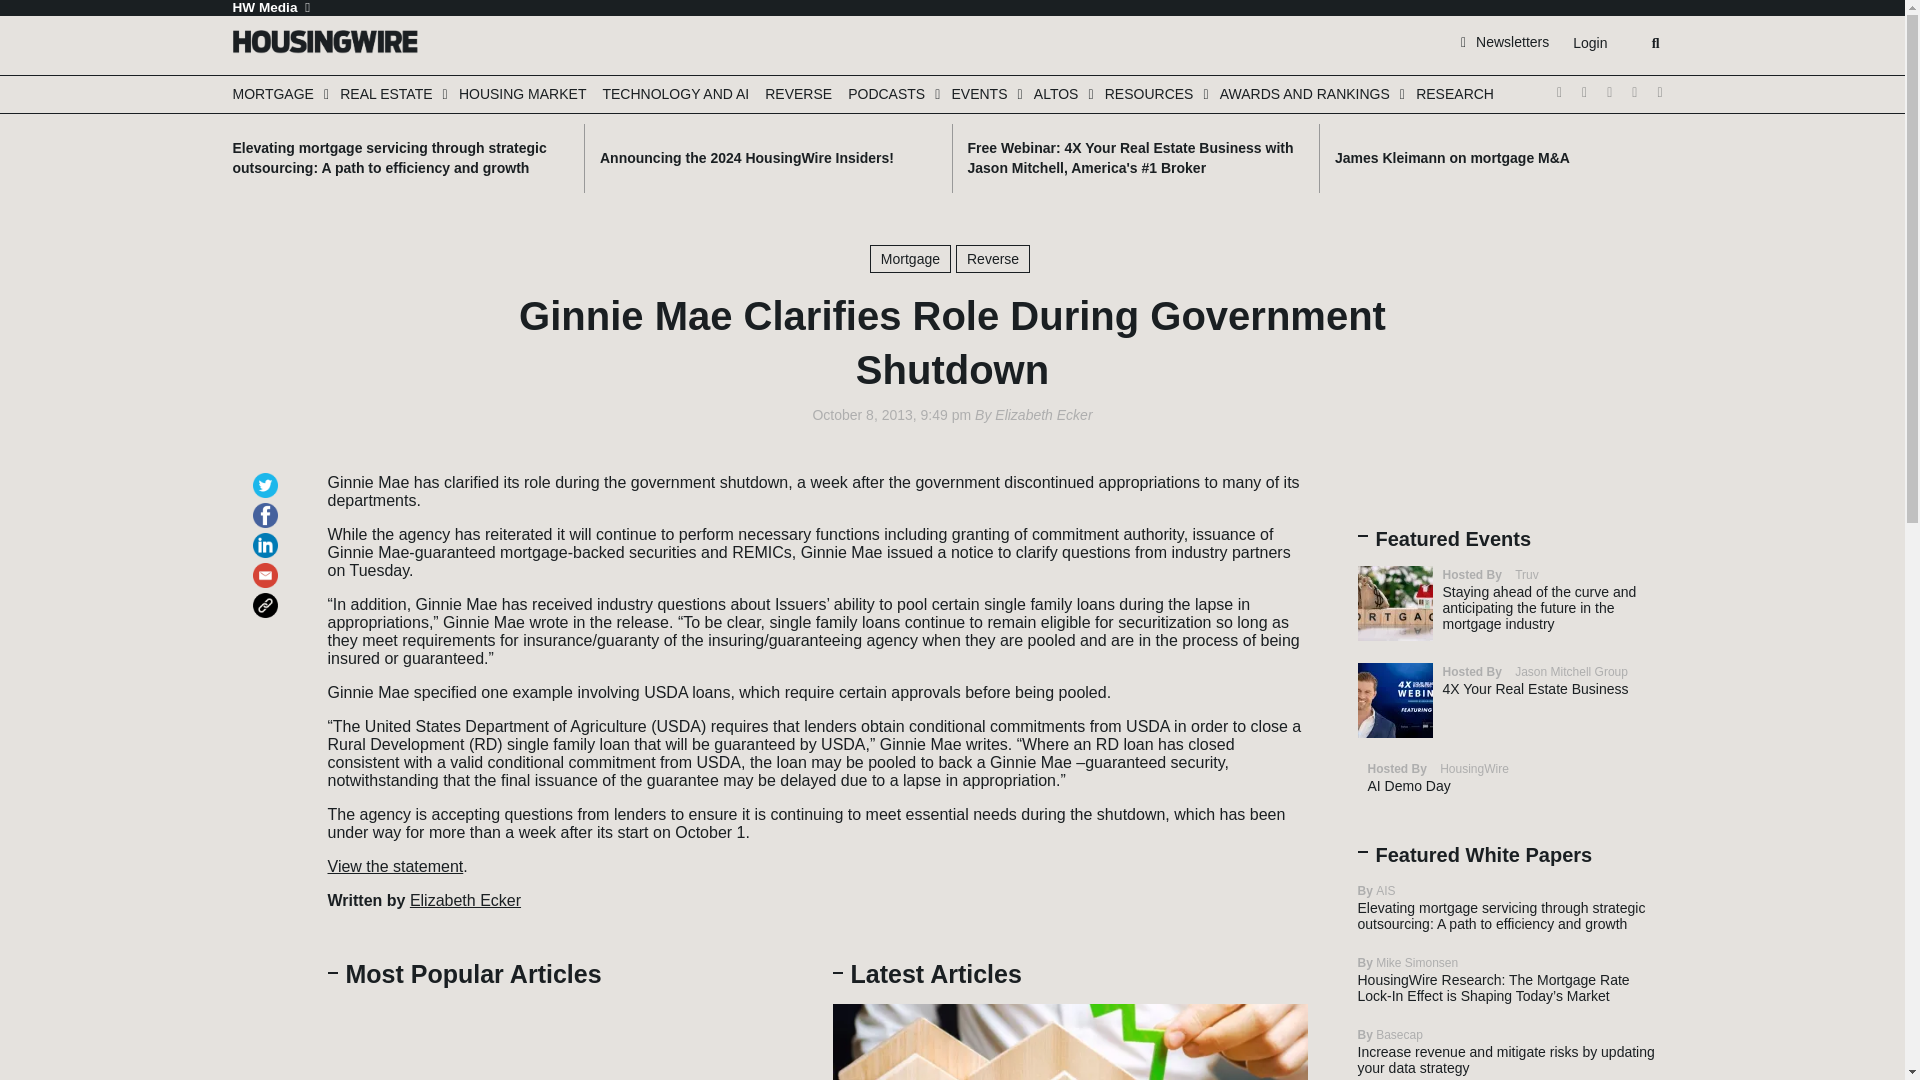 The image size is (1920, 1080). Describe the element at coordinates (268, 596) in the screenshot. I see `Click to copy link` at that location.